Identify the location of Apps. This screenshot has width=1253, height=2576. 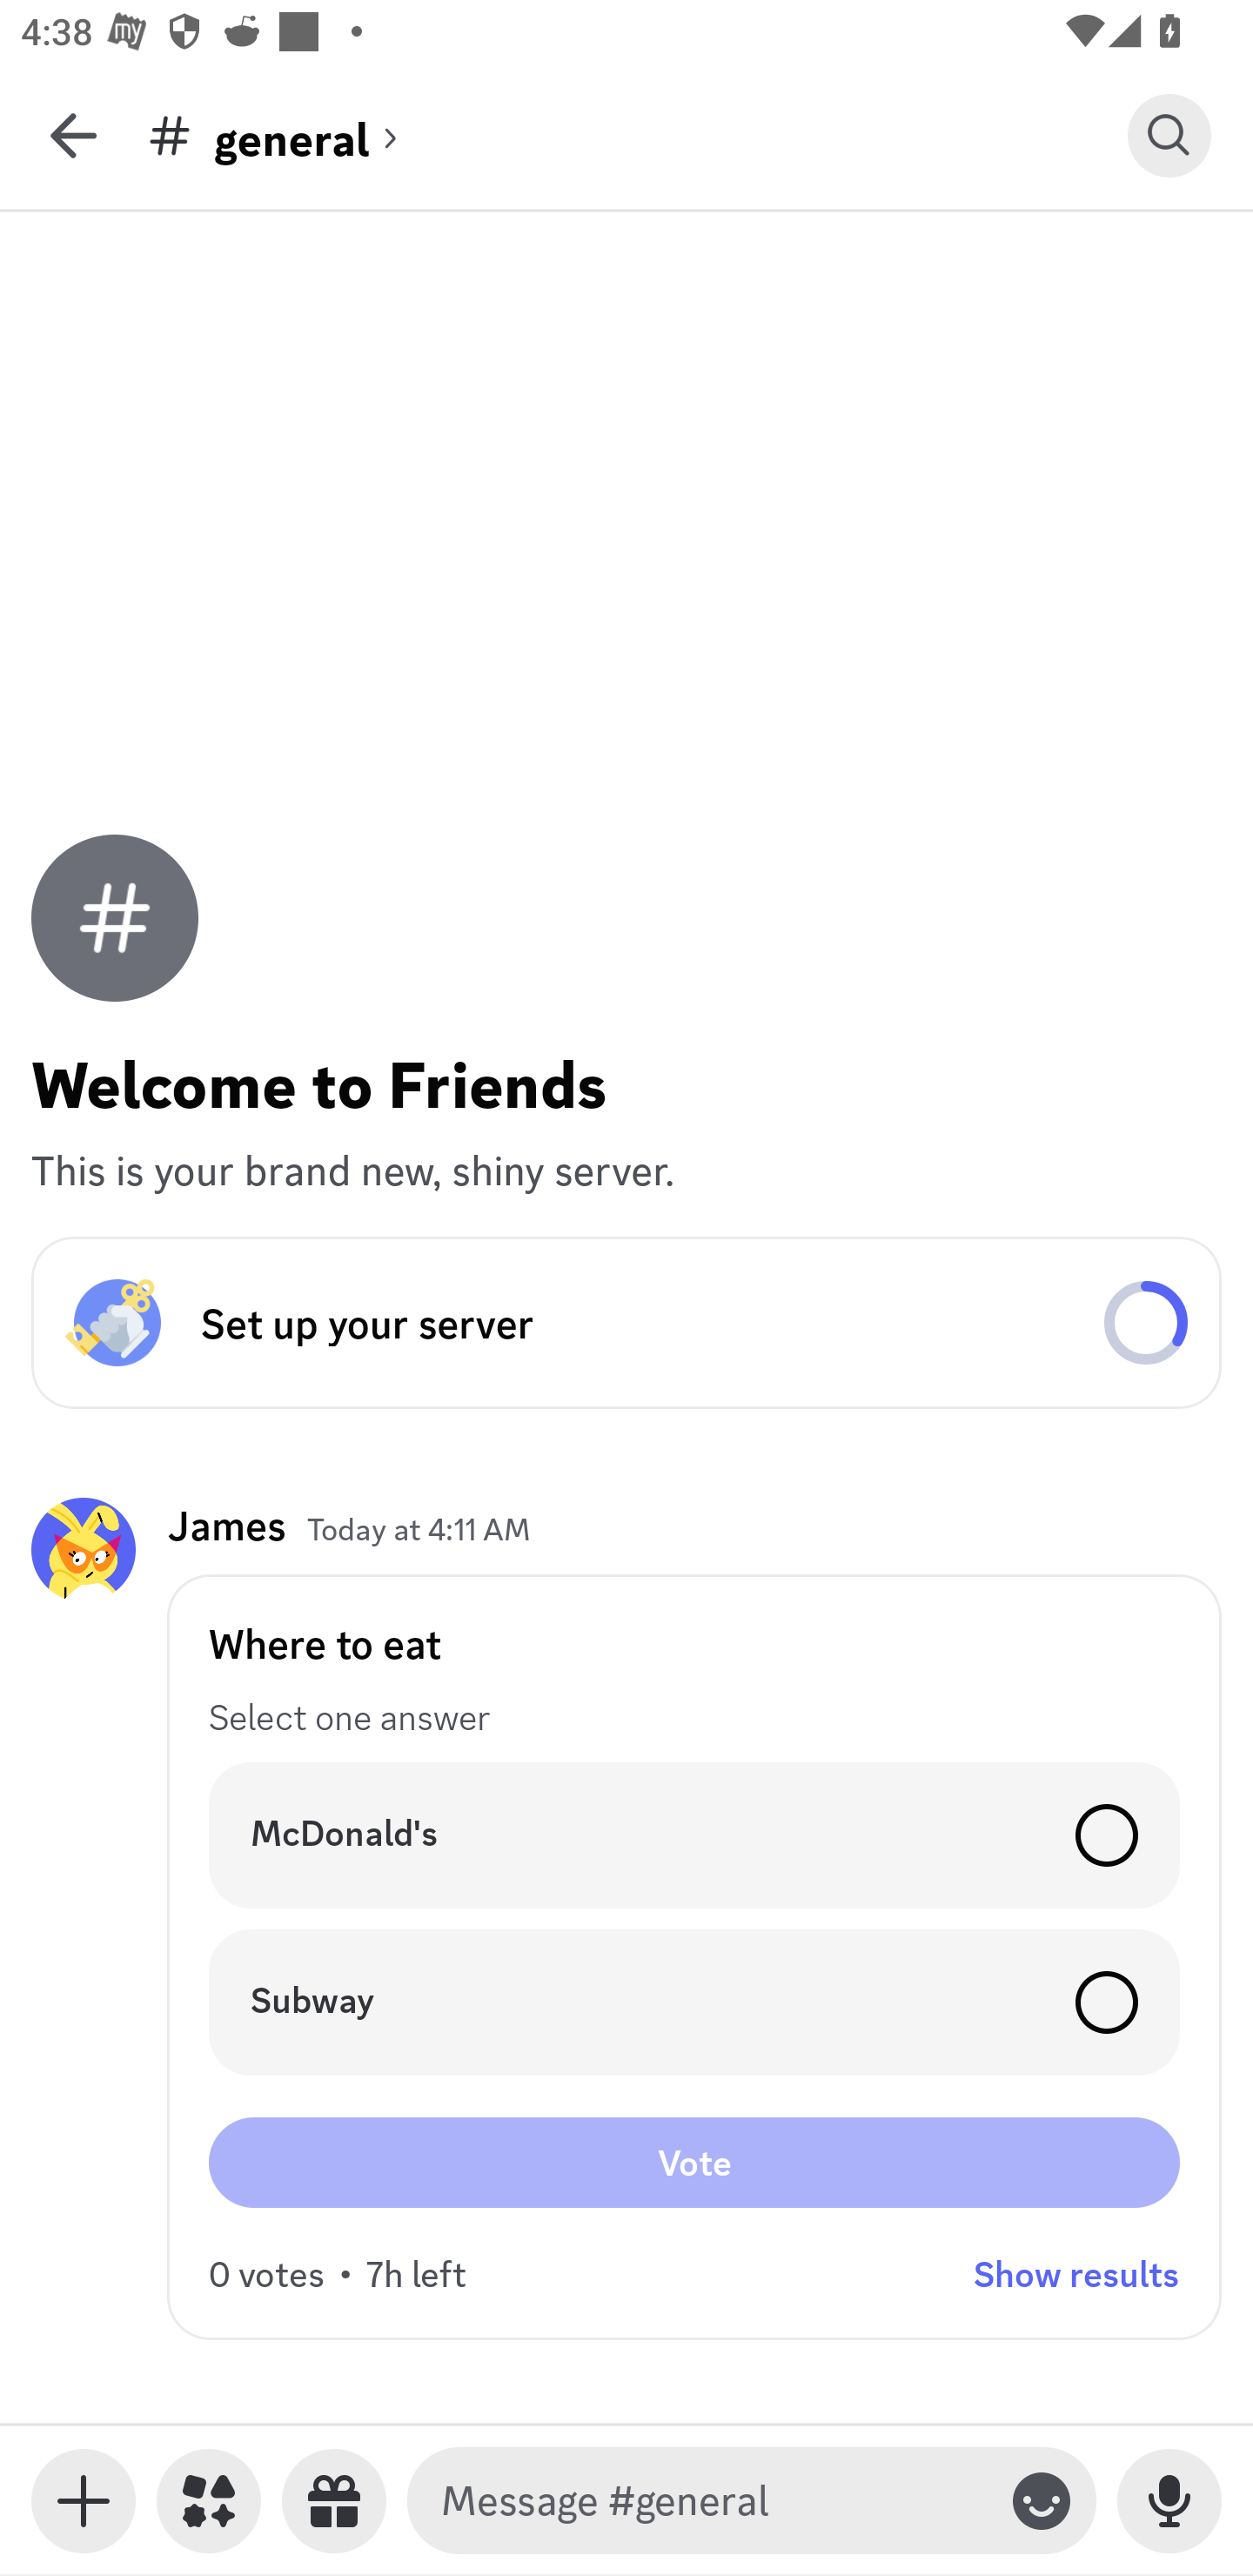
(209, 2501).